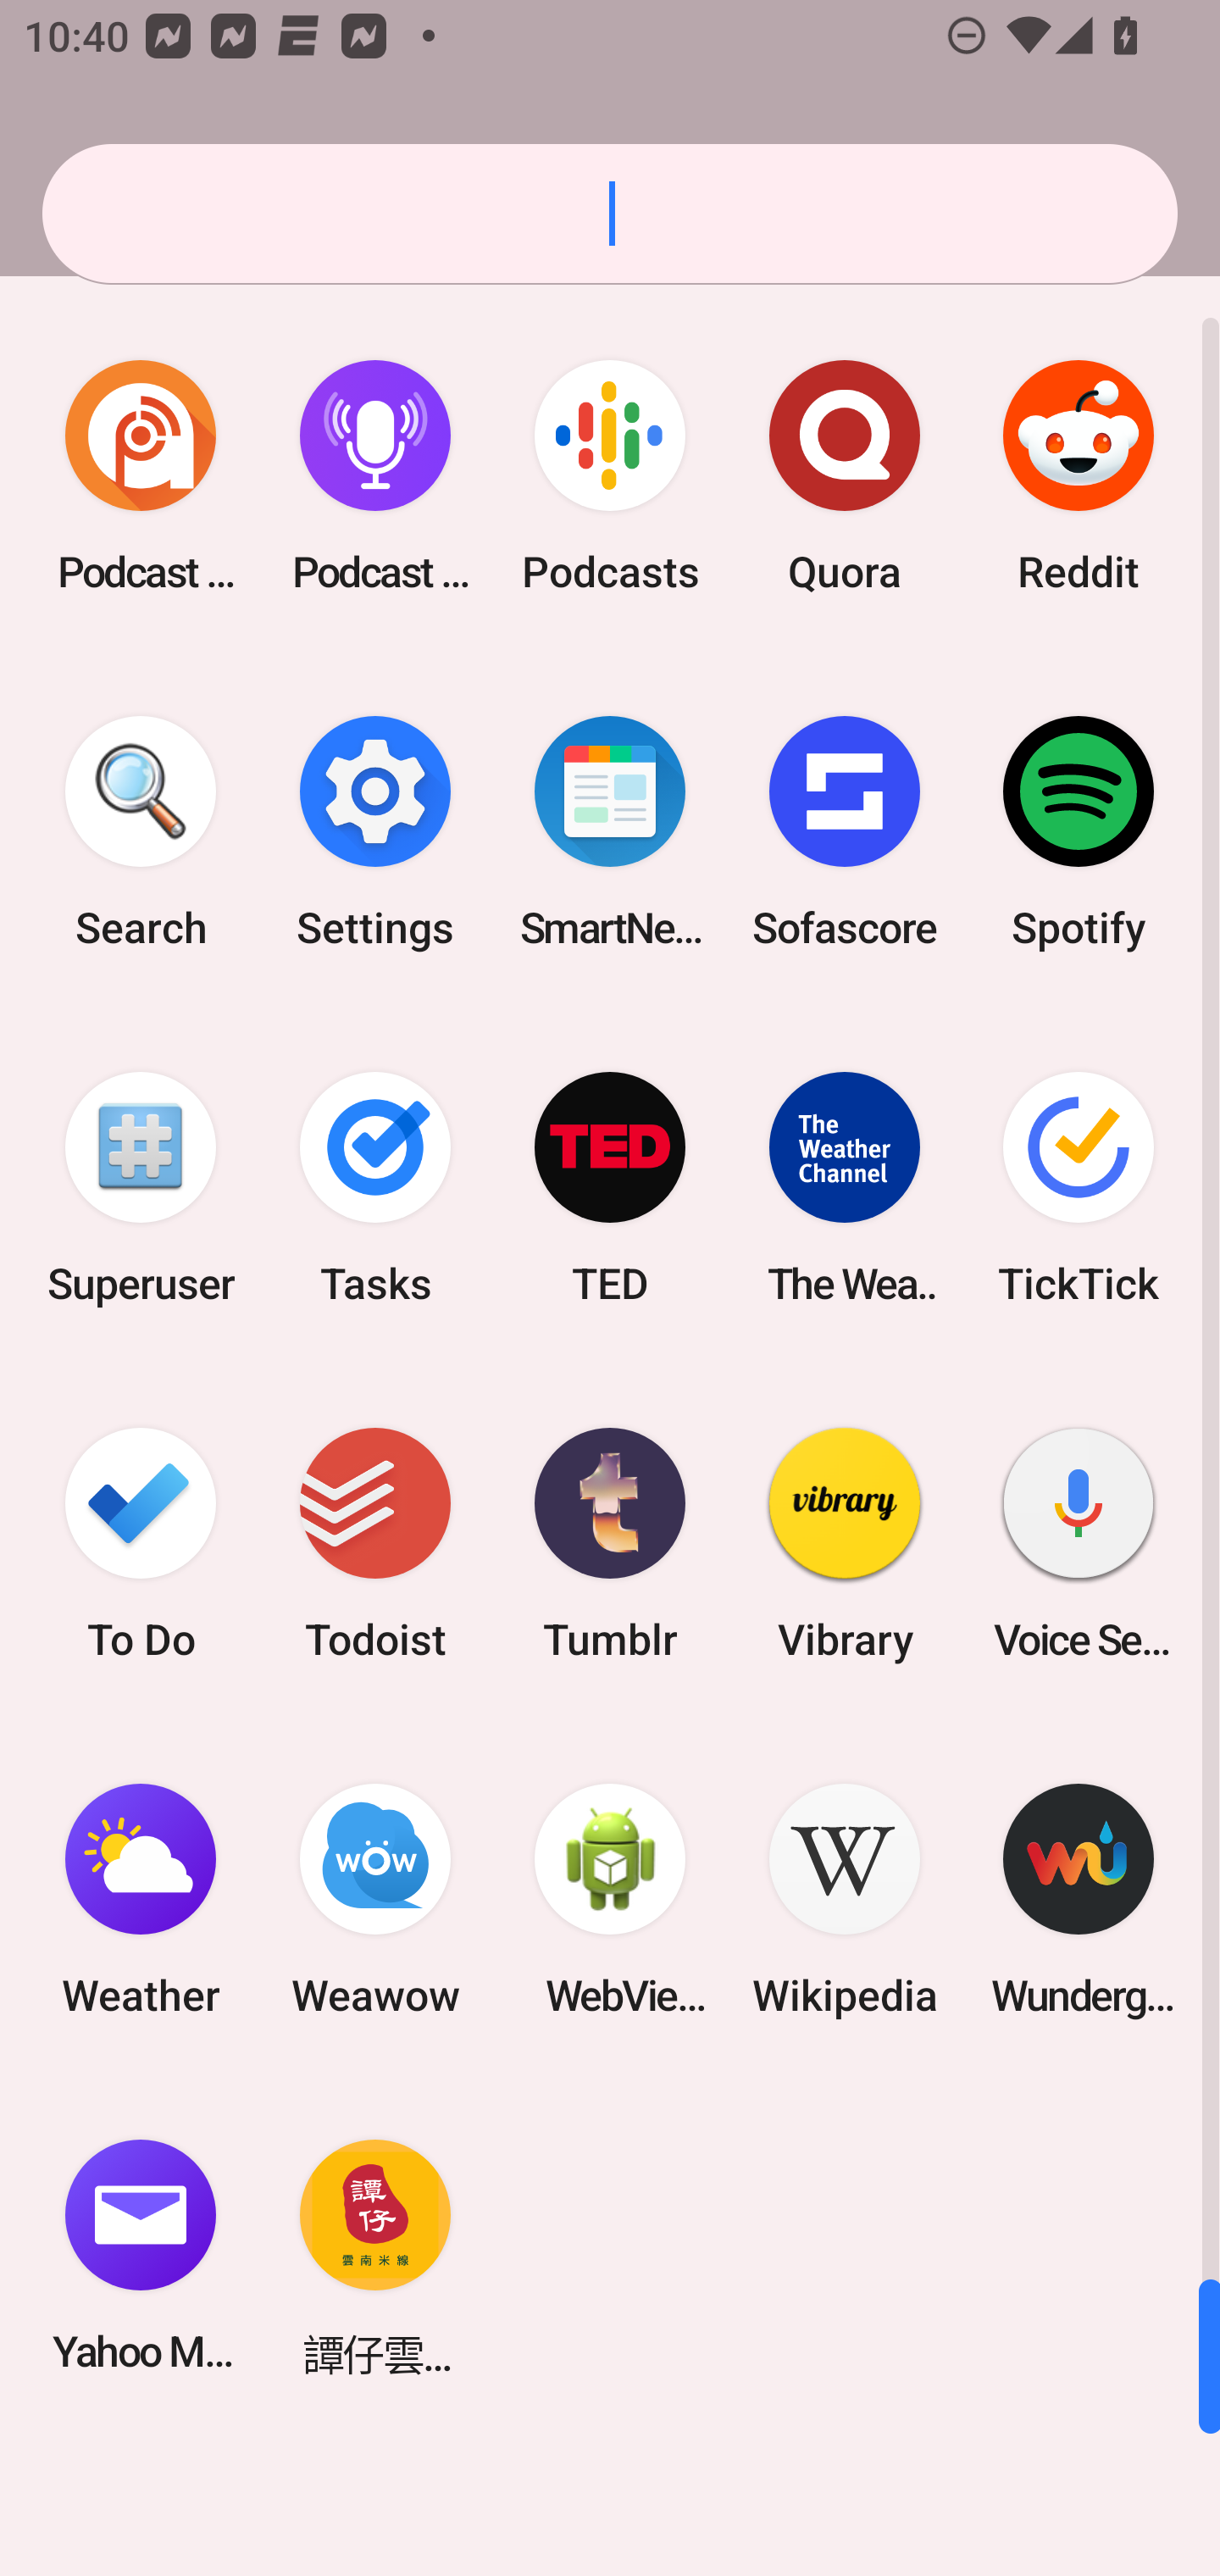  Describe the element at coordinates (141, 2256) in the screenshot. I see `Yahoo Mail` at that location.